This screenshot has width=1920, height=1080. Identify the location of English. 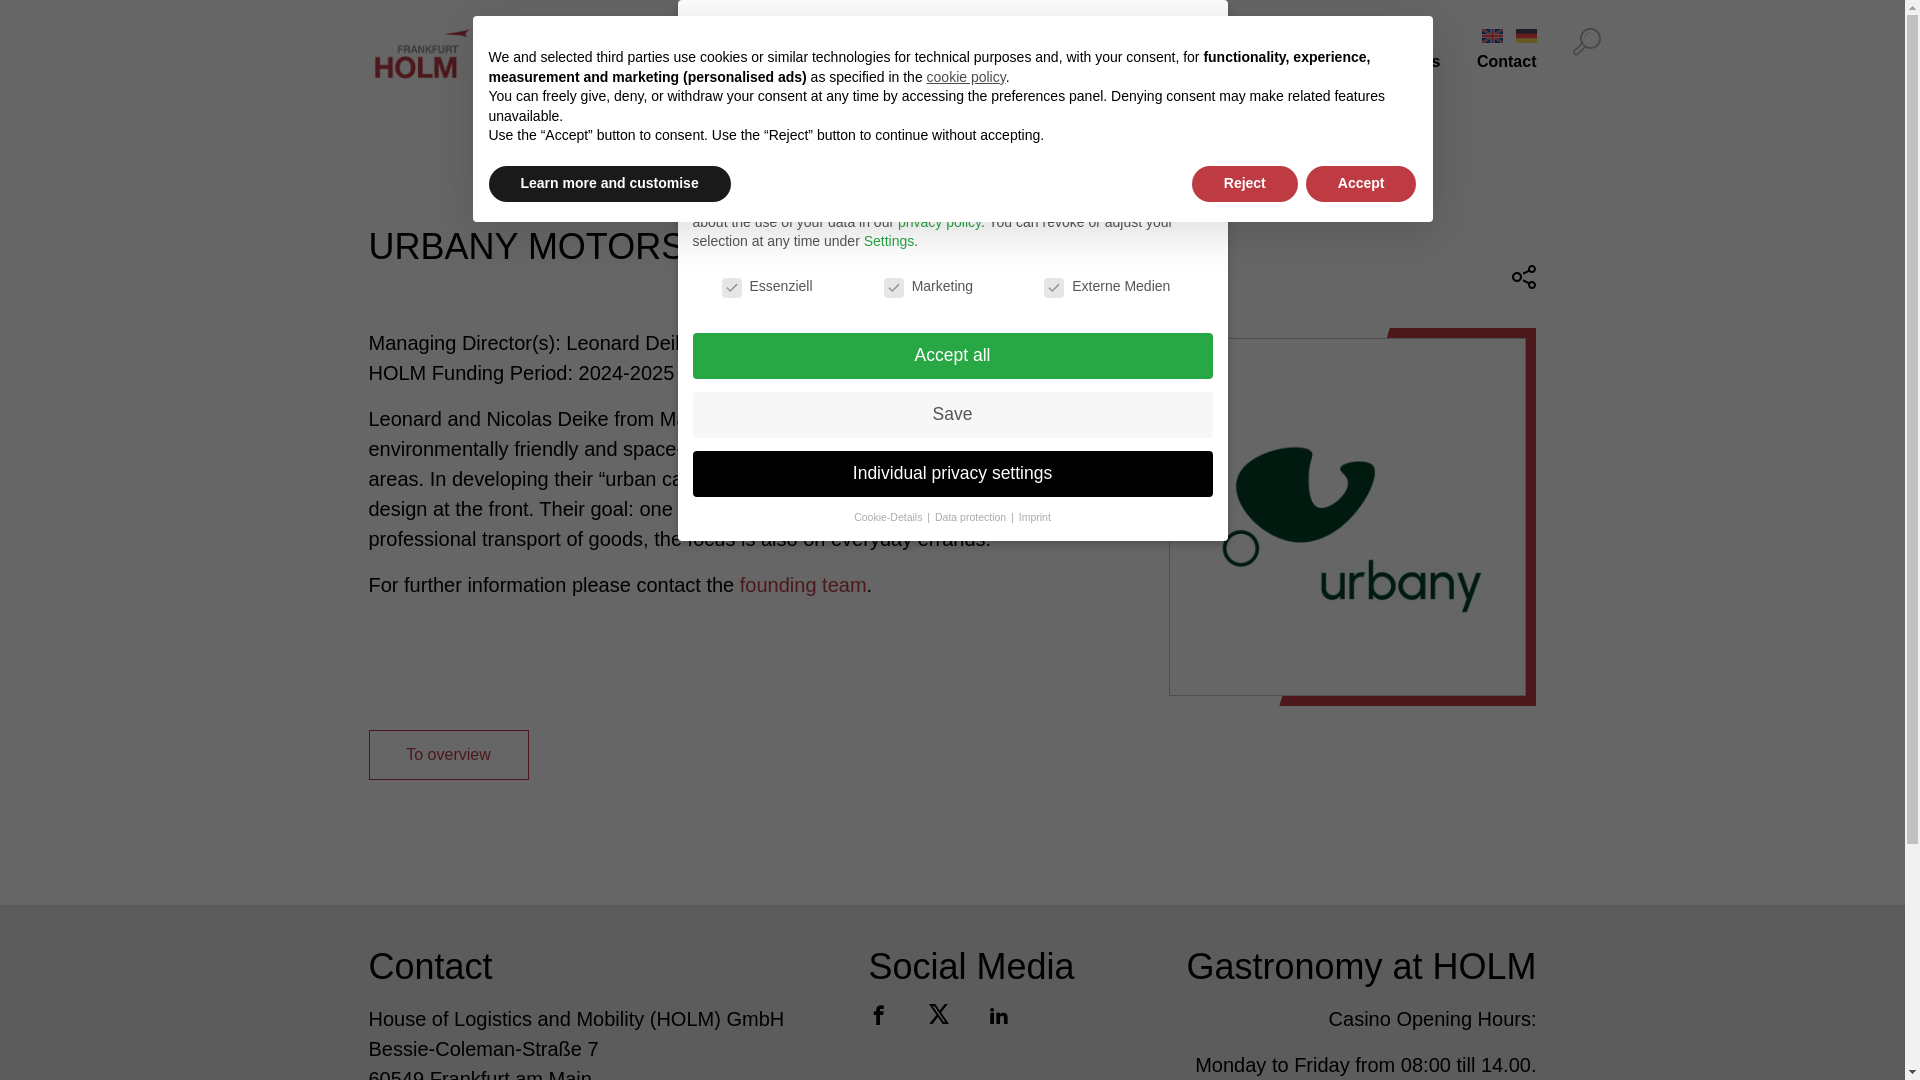
(1492, 36).